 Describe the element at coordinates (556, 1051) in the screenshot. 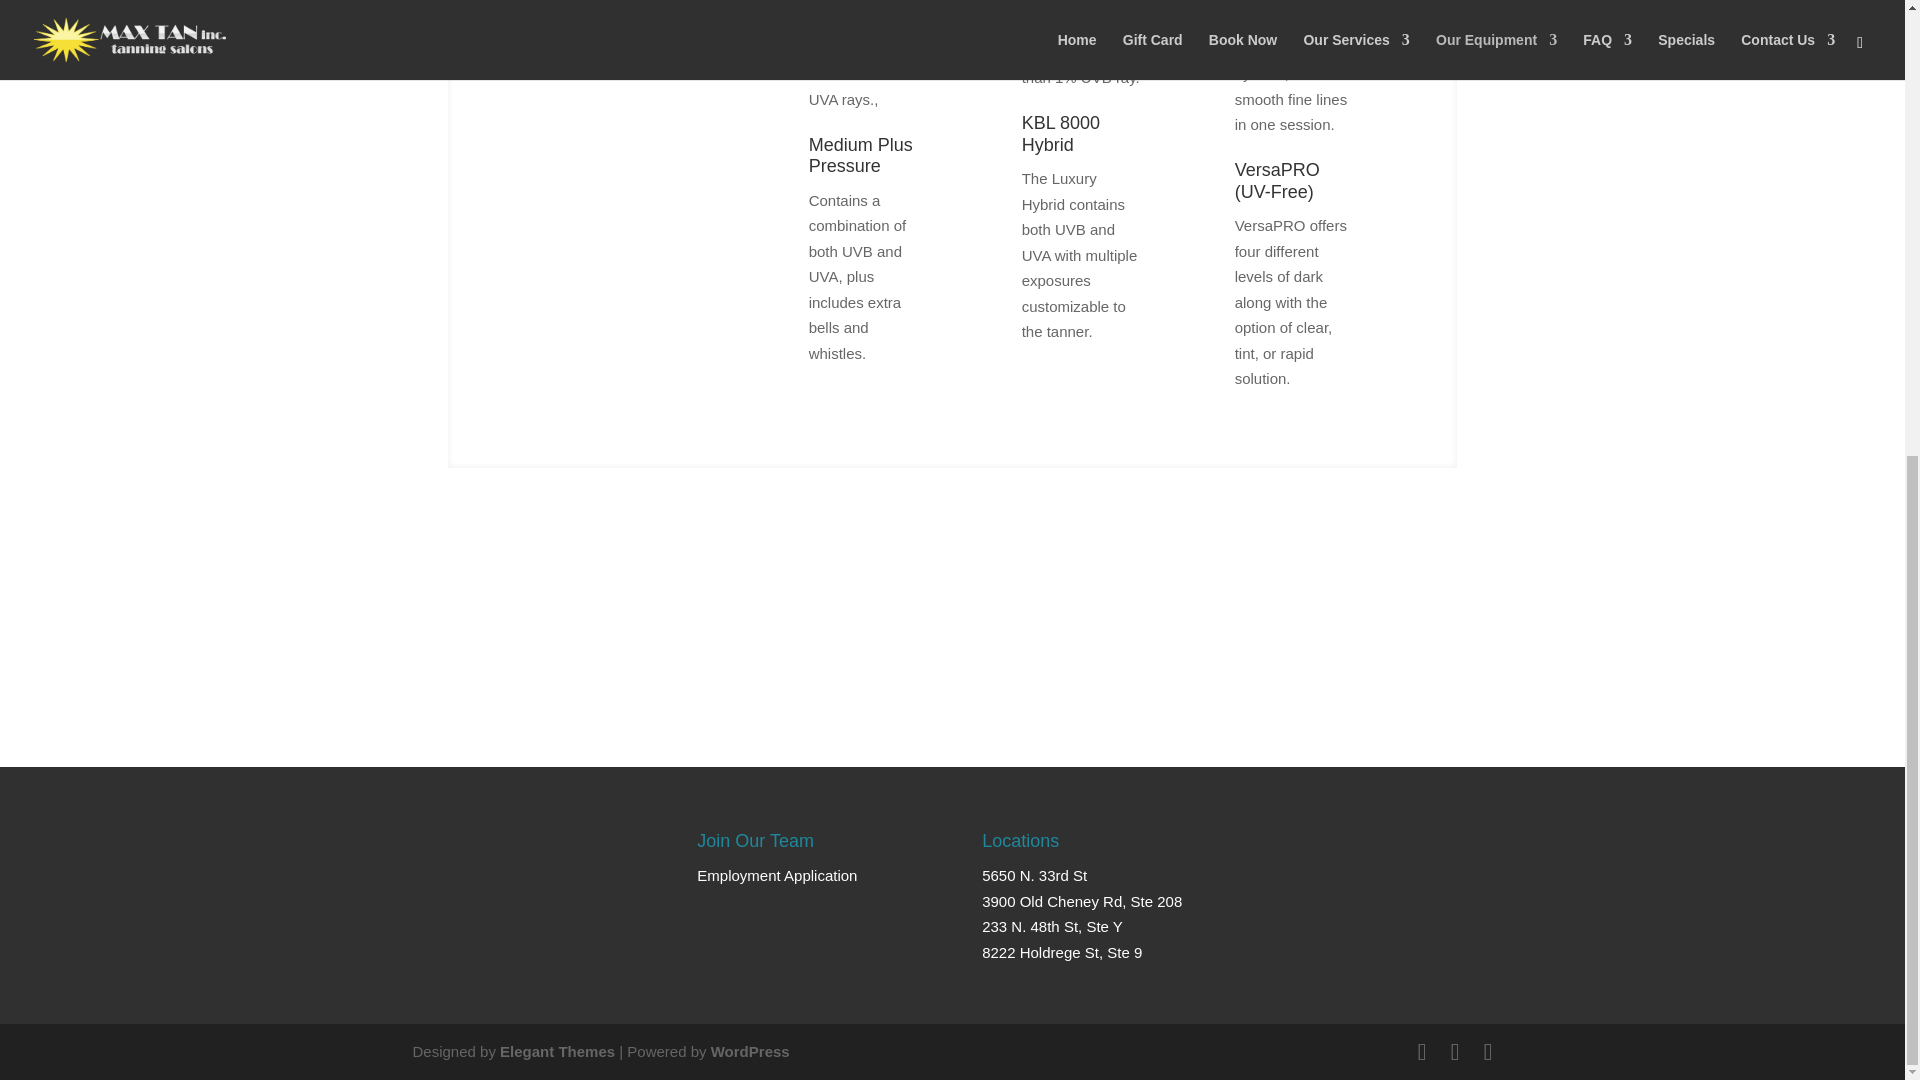

I see `Premium WordPress Themes` at that location.